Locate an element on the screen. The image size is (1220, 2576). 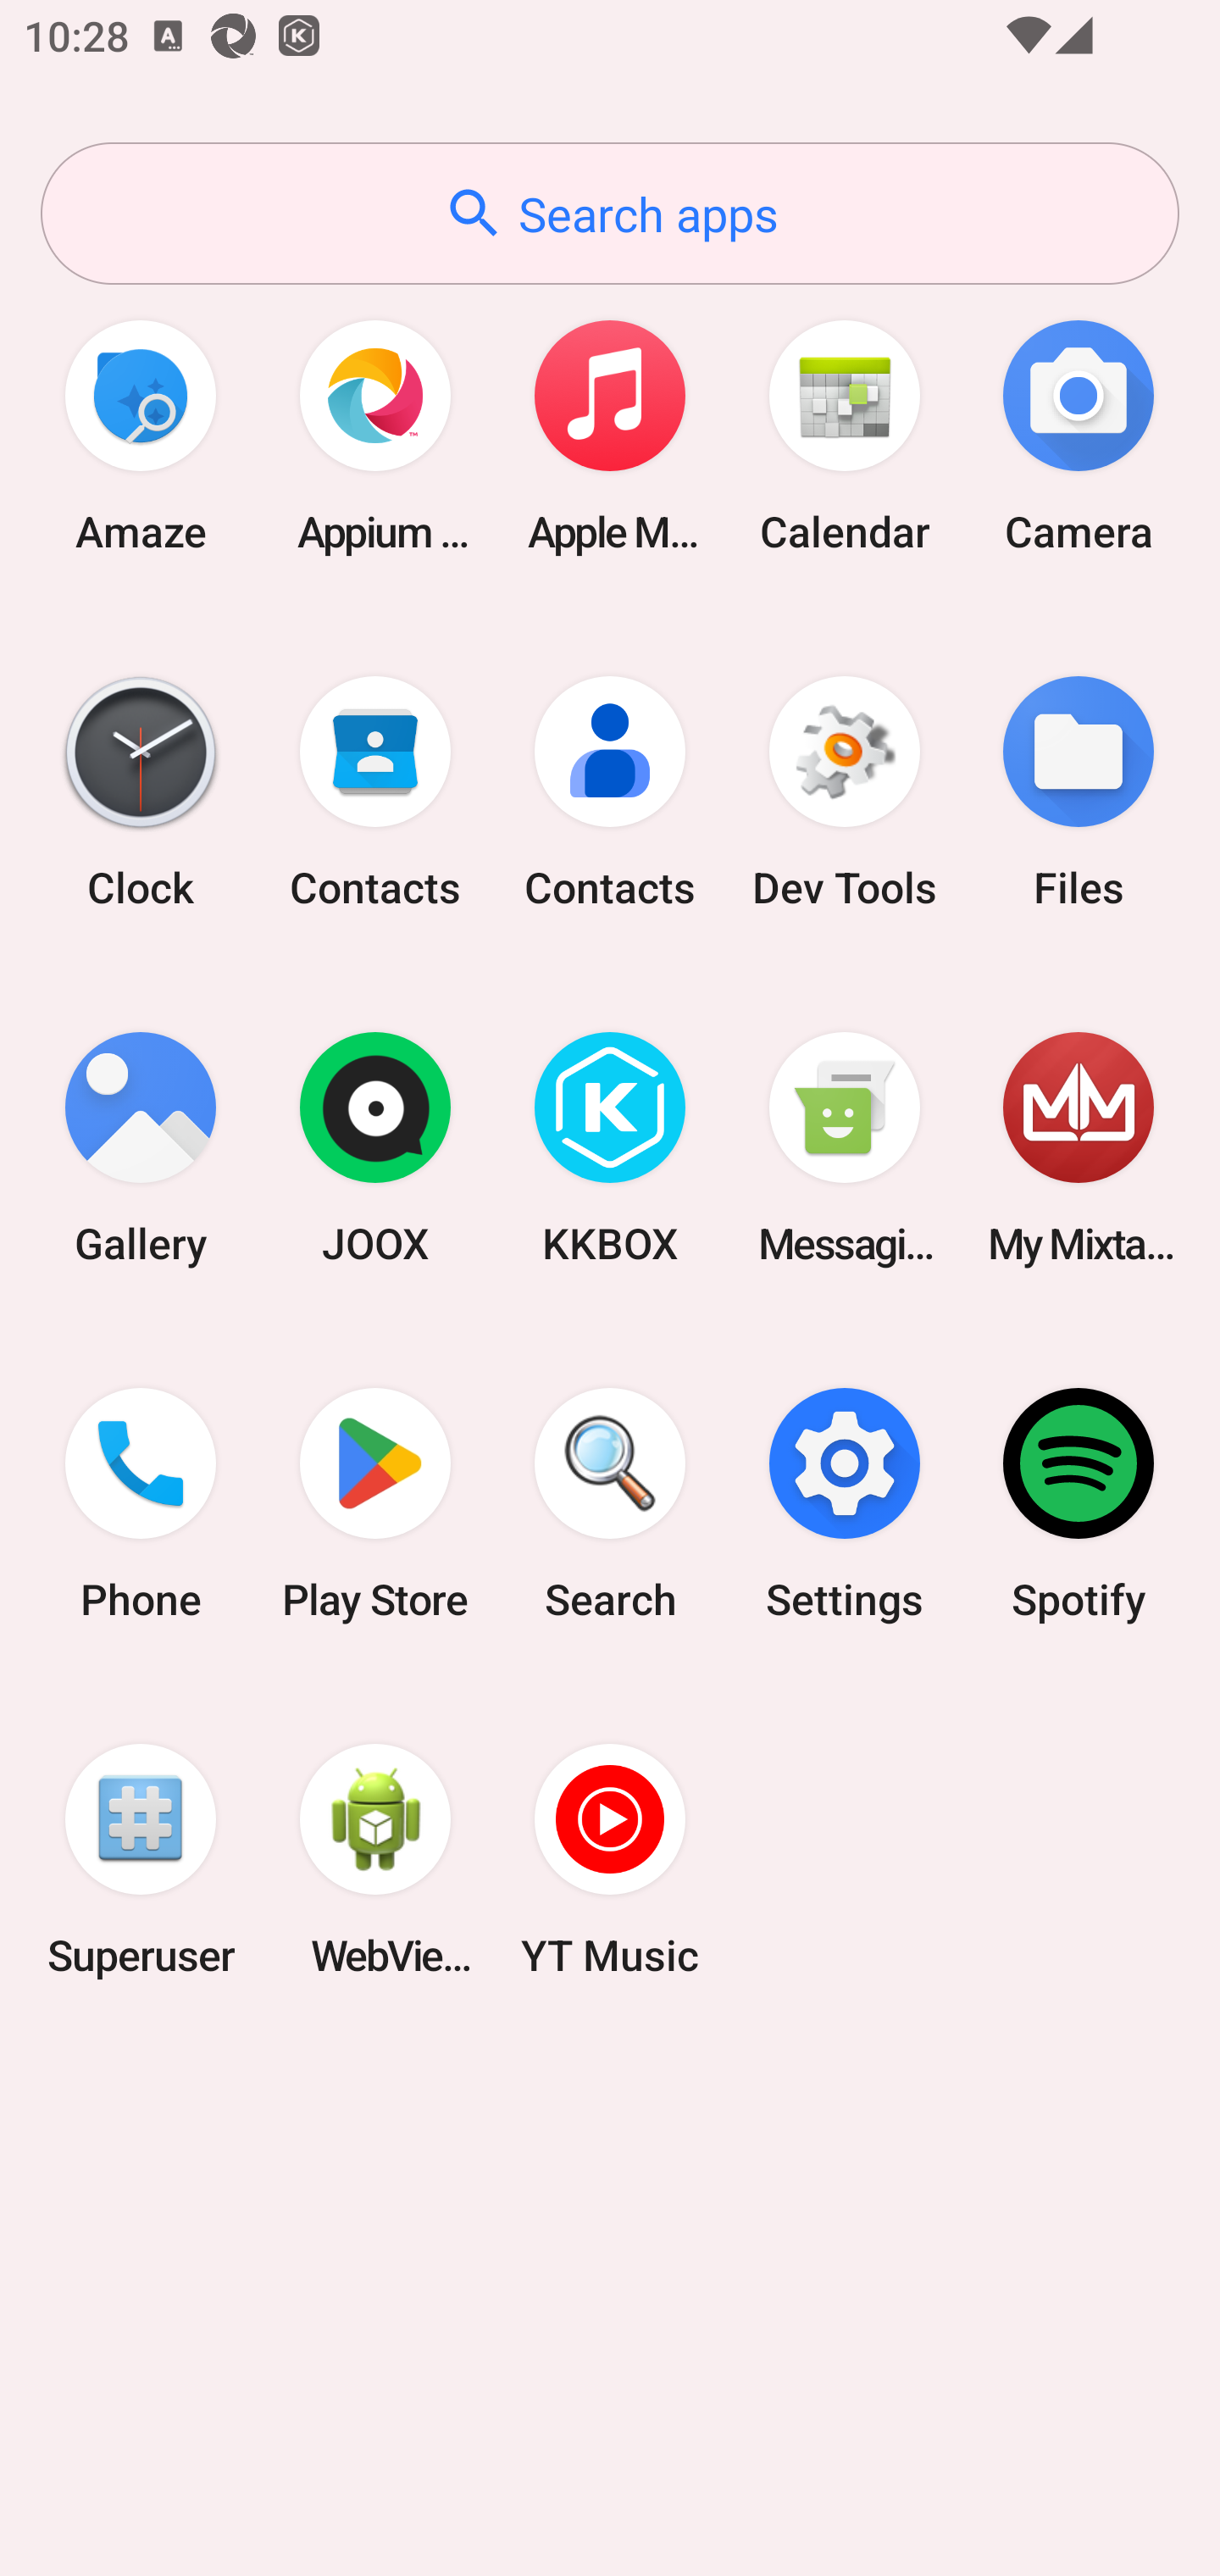
Superuser is located at coordinates (141, 1859).